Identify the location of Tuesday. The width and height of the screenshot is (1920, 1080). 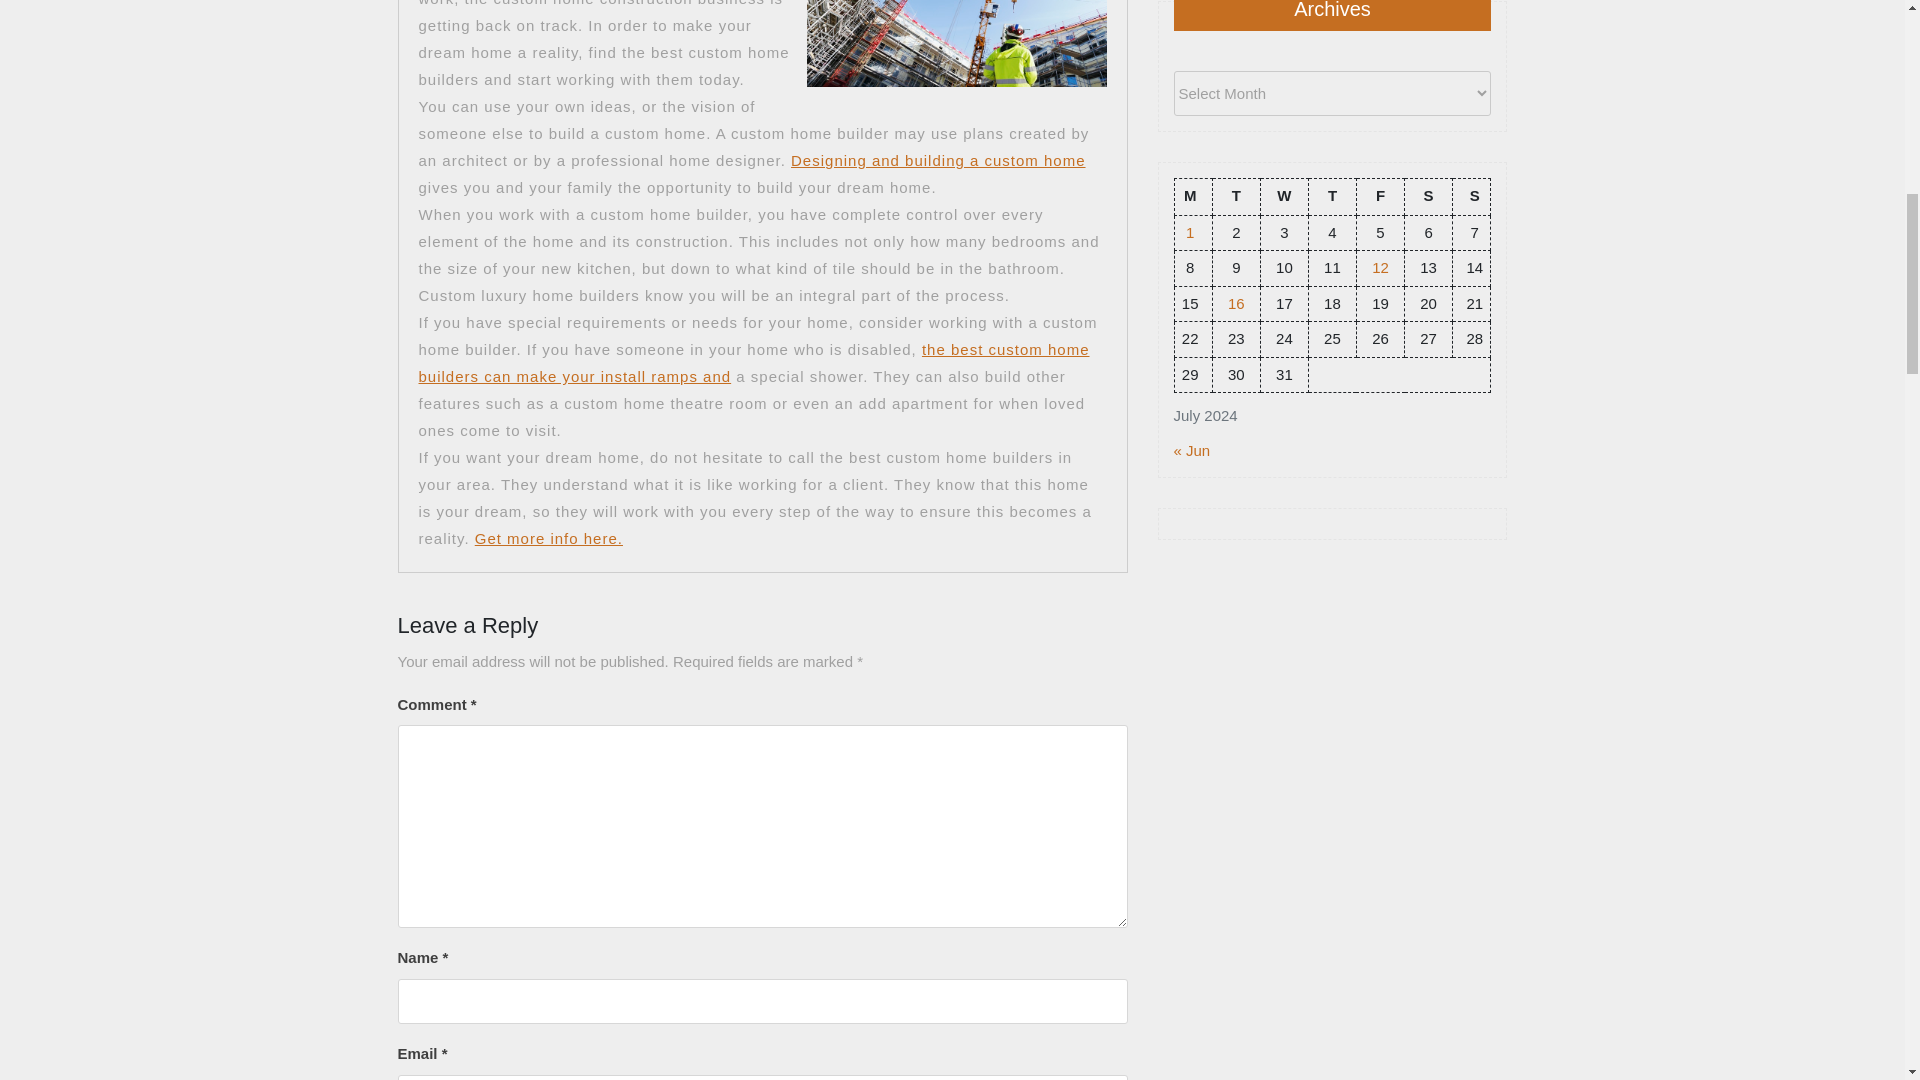
(1235, 196).